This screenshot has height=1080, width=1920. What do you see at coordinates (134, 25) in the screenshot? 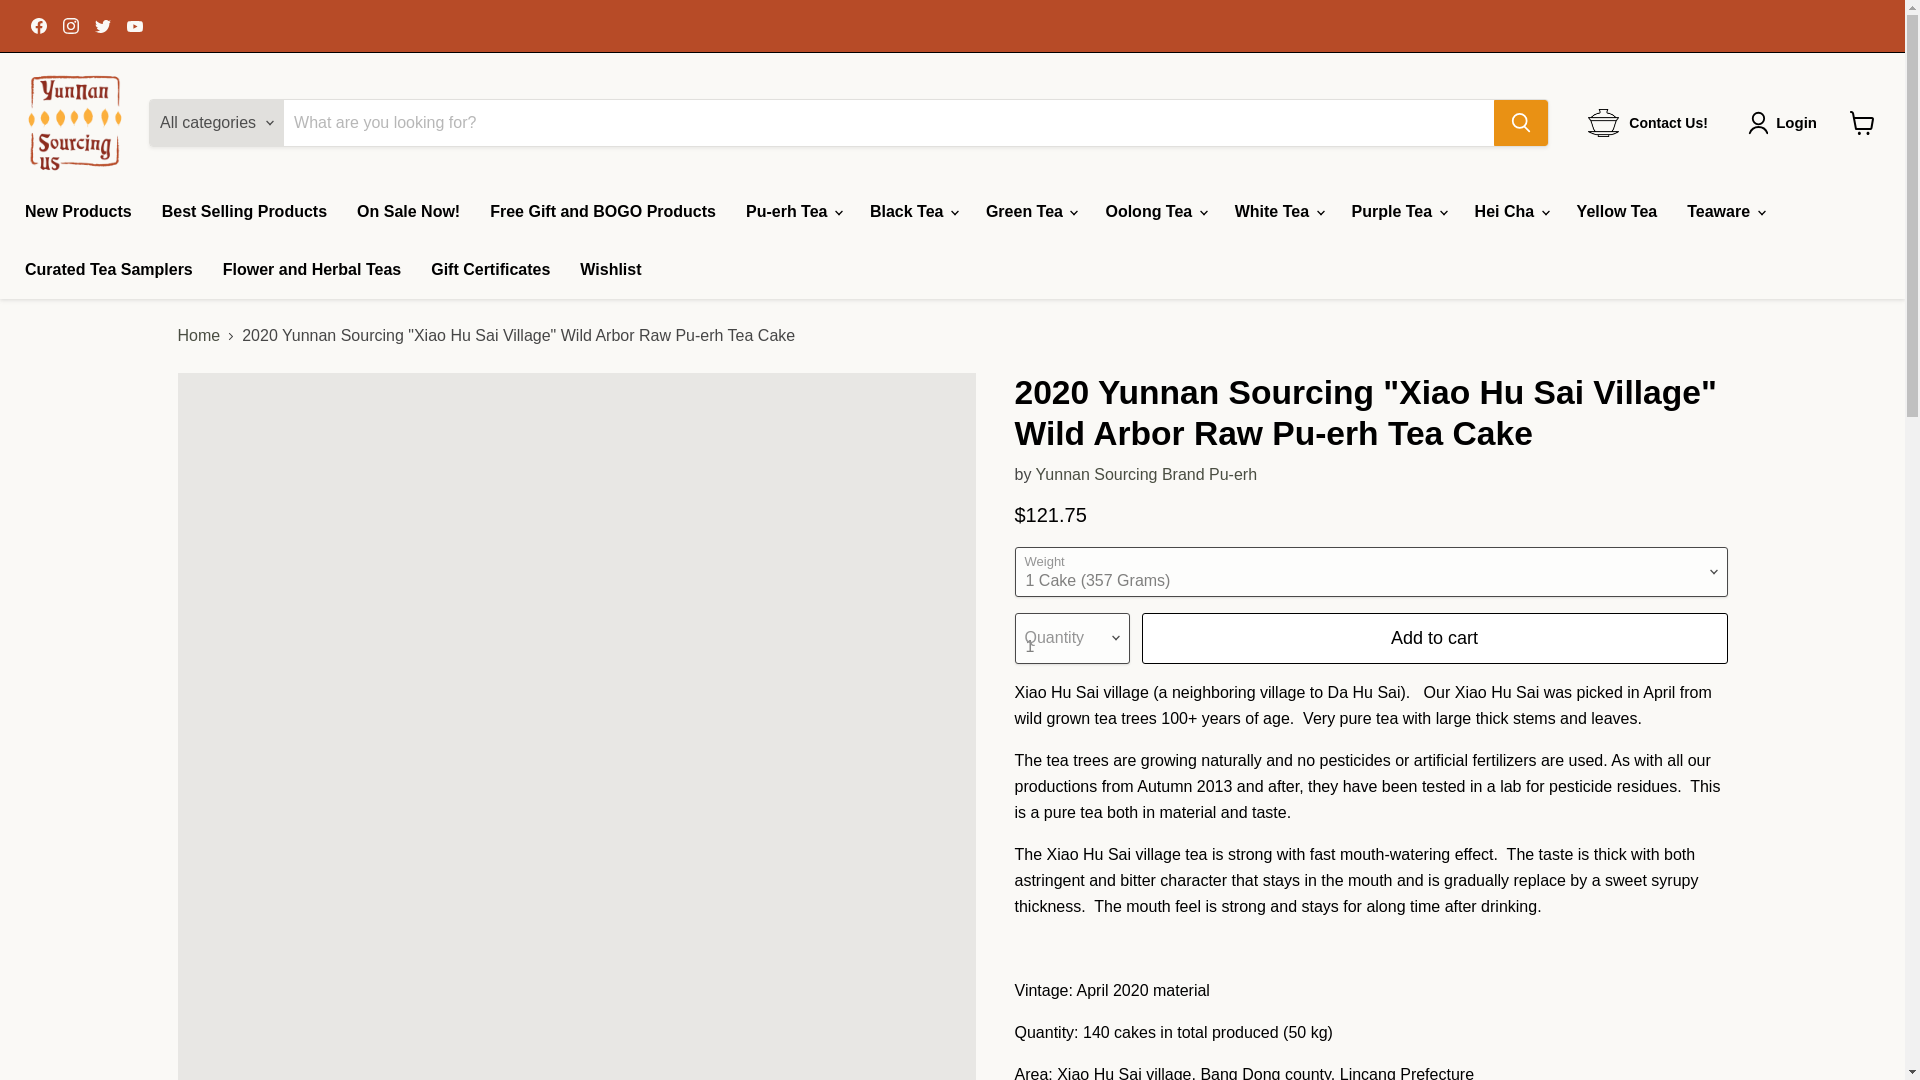
I see `YouTube` at bounding box center [134, 25].